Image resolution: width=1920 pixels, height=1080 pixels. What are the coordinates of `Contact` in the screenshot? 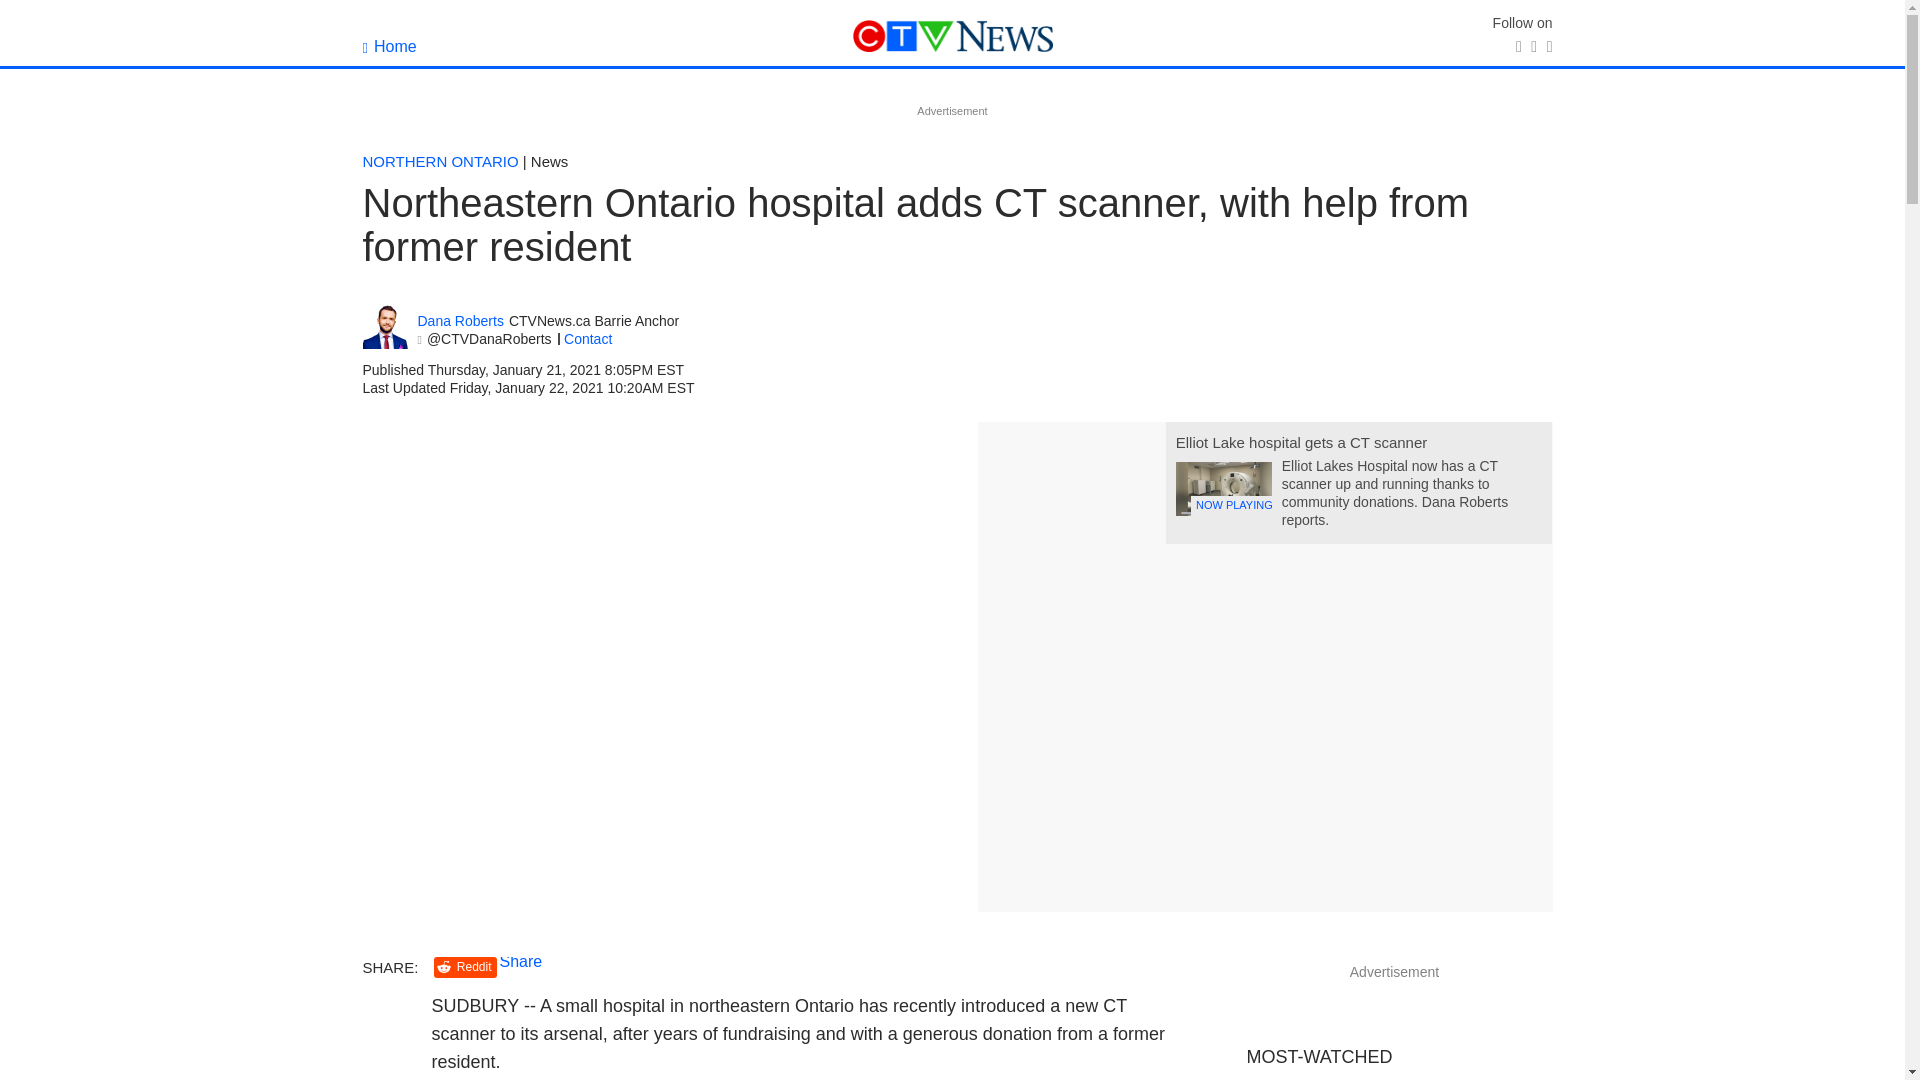 It's located at (588, 338).